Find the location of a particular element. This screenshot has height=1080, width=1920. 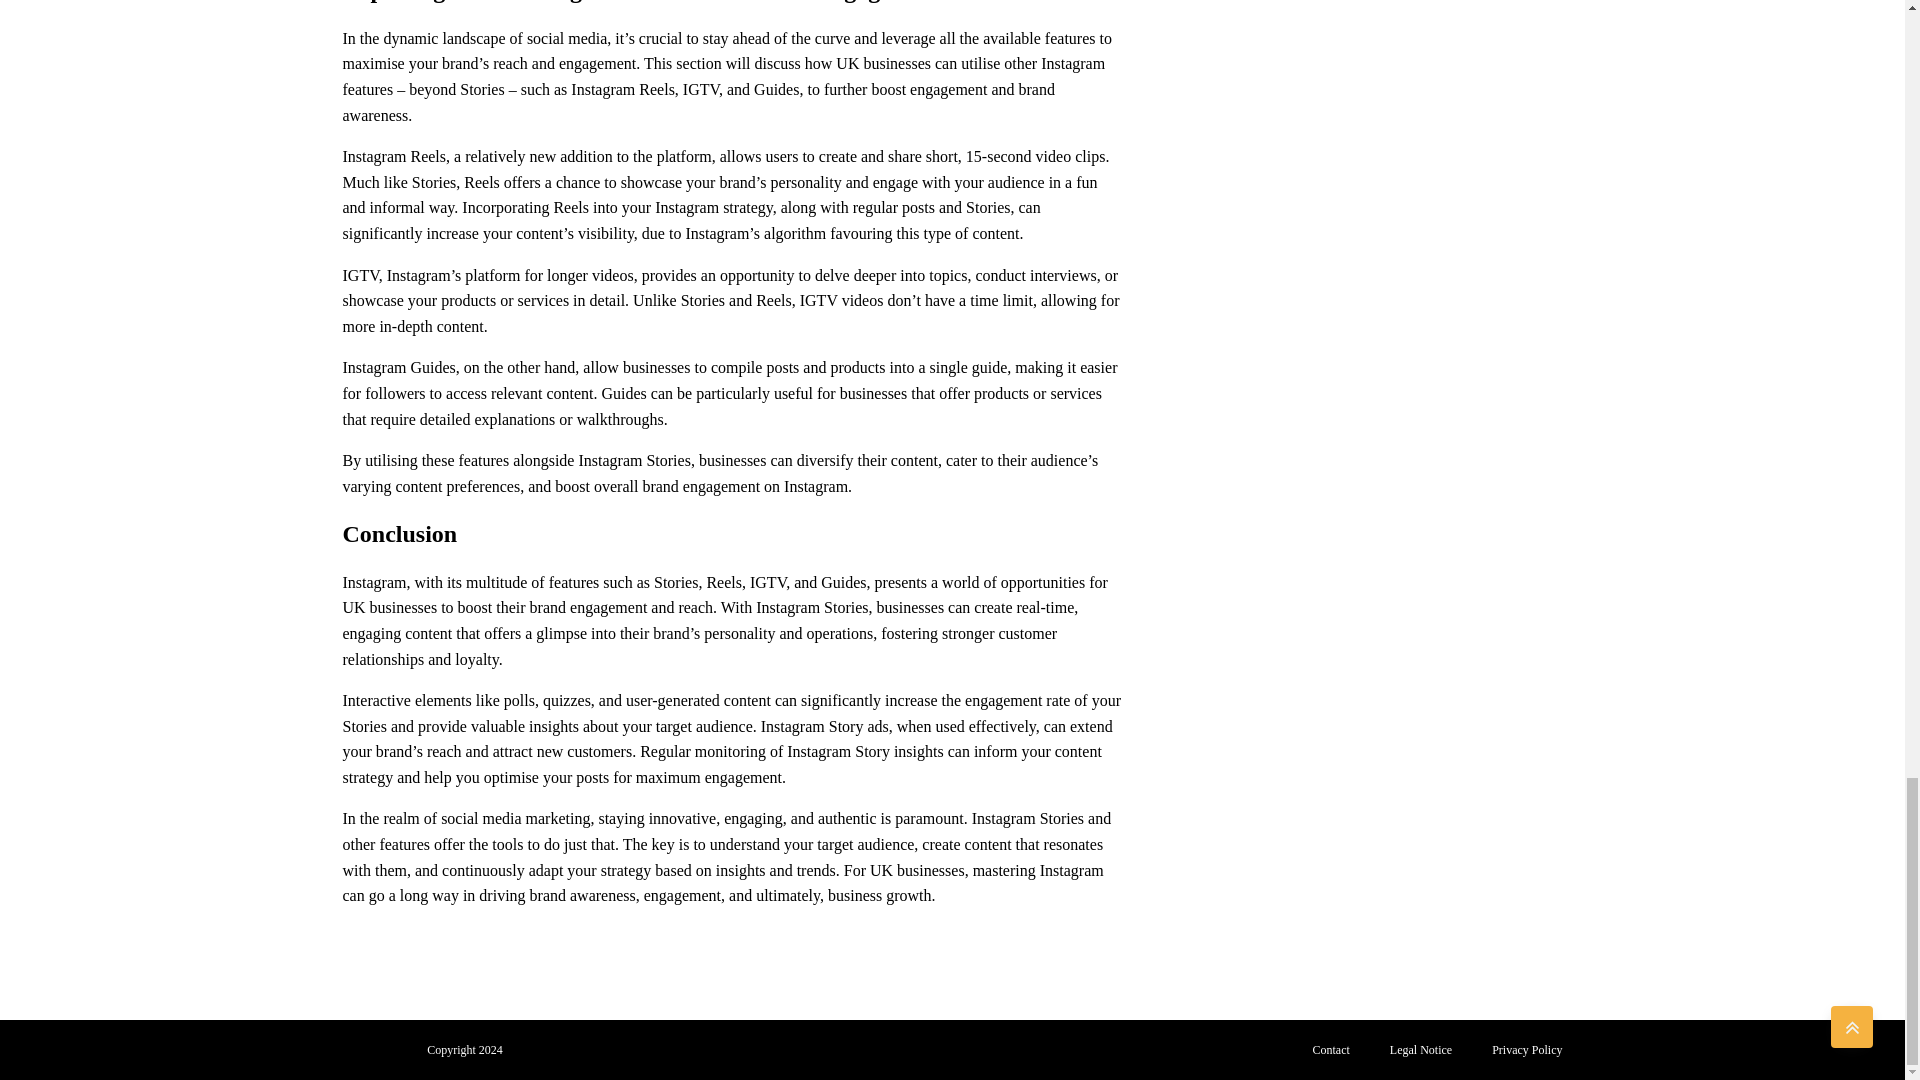

Privacy Policy is located at coordinates (1527, 1050).